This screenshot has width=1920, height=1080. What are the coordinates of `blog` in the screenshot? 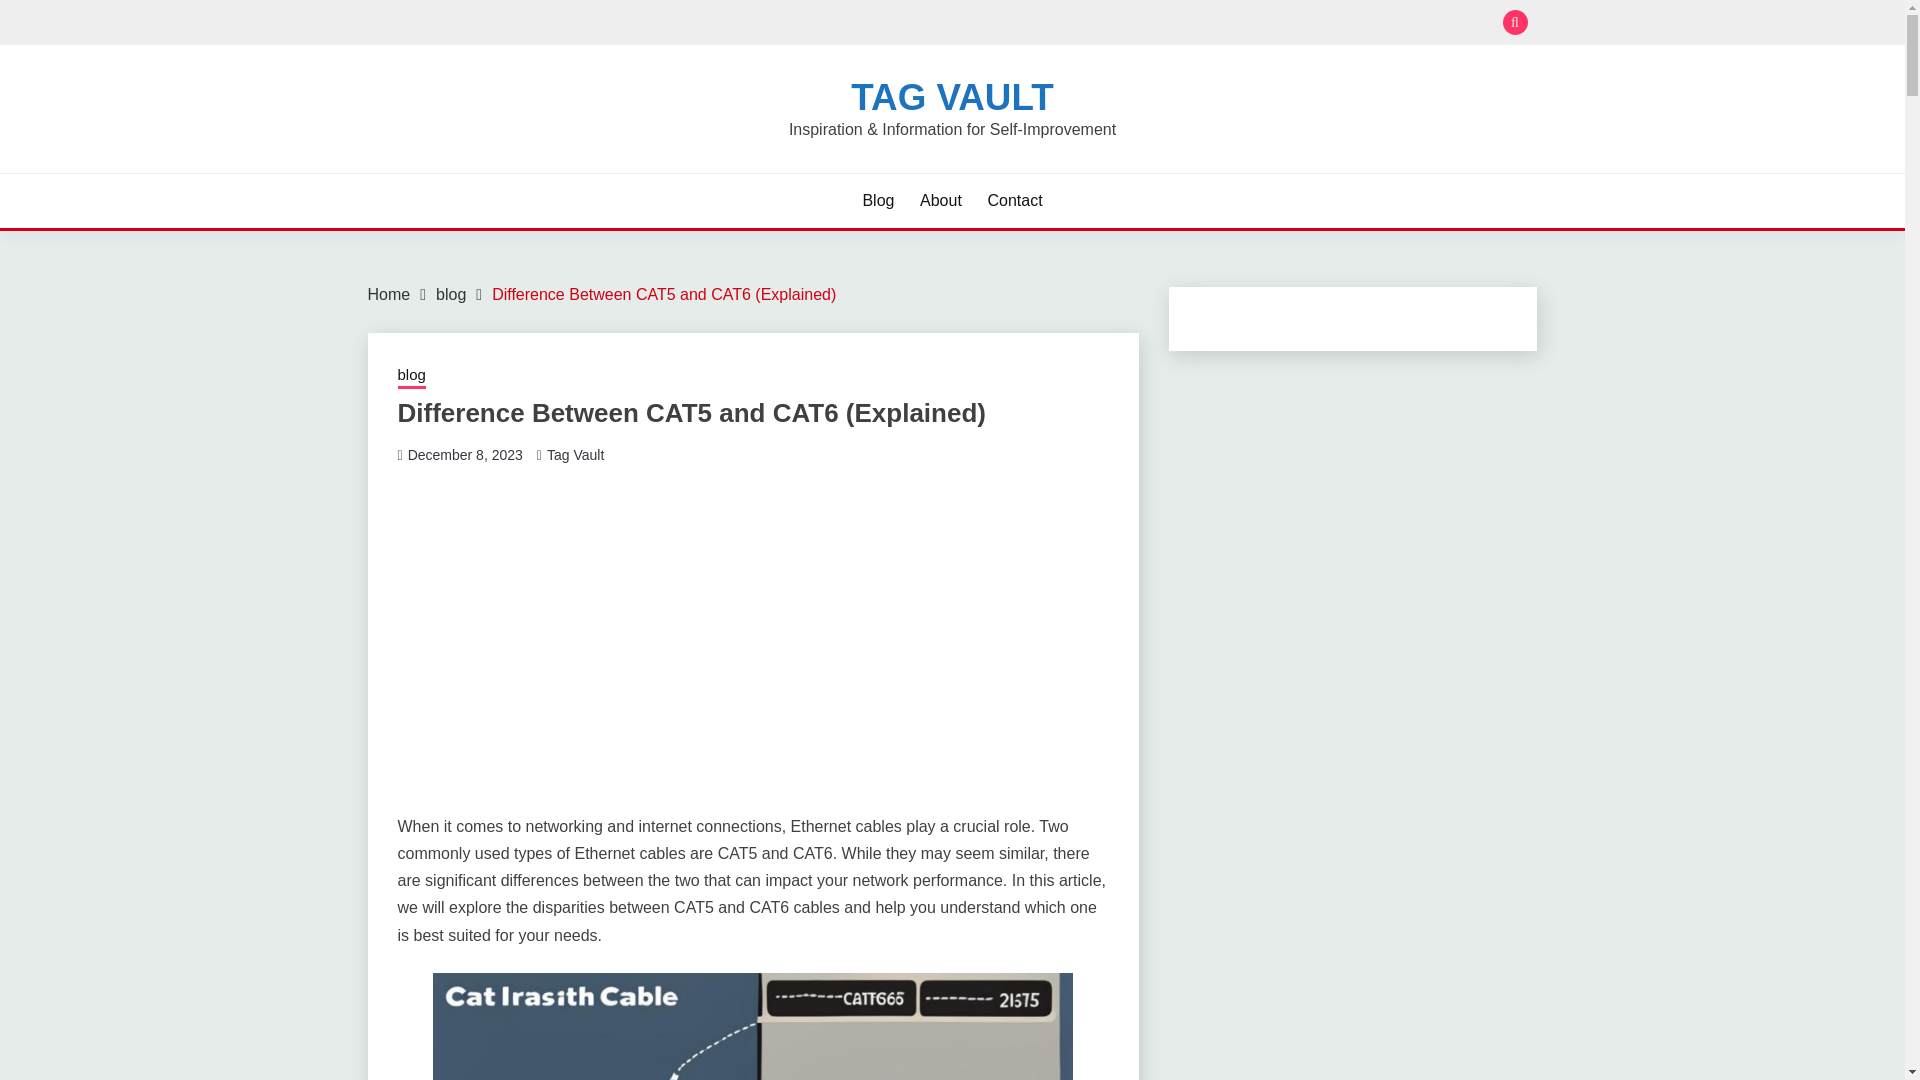 It's located at (412, 376).